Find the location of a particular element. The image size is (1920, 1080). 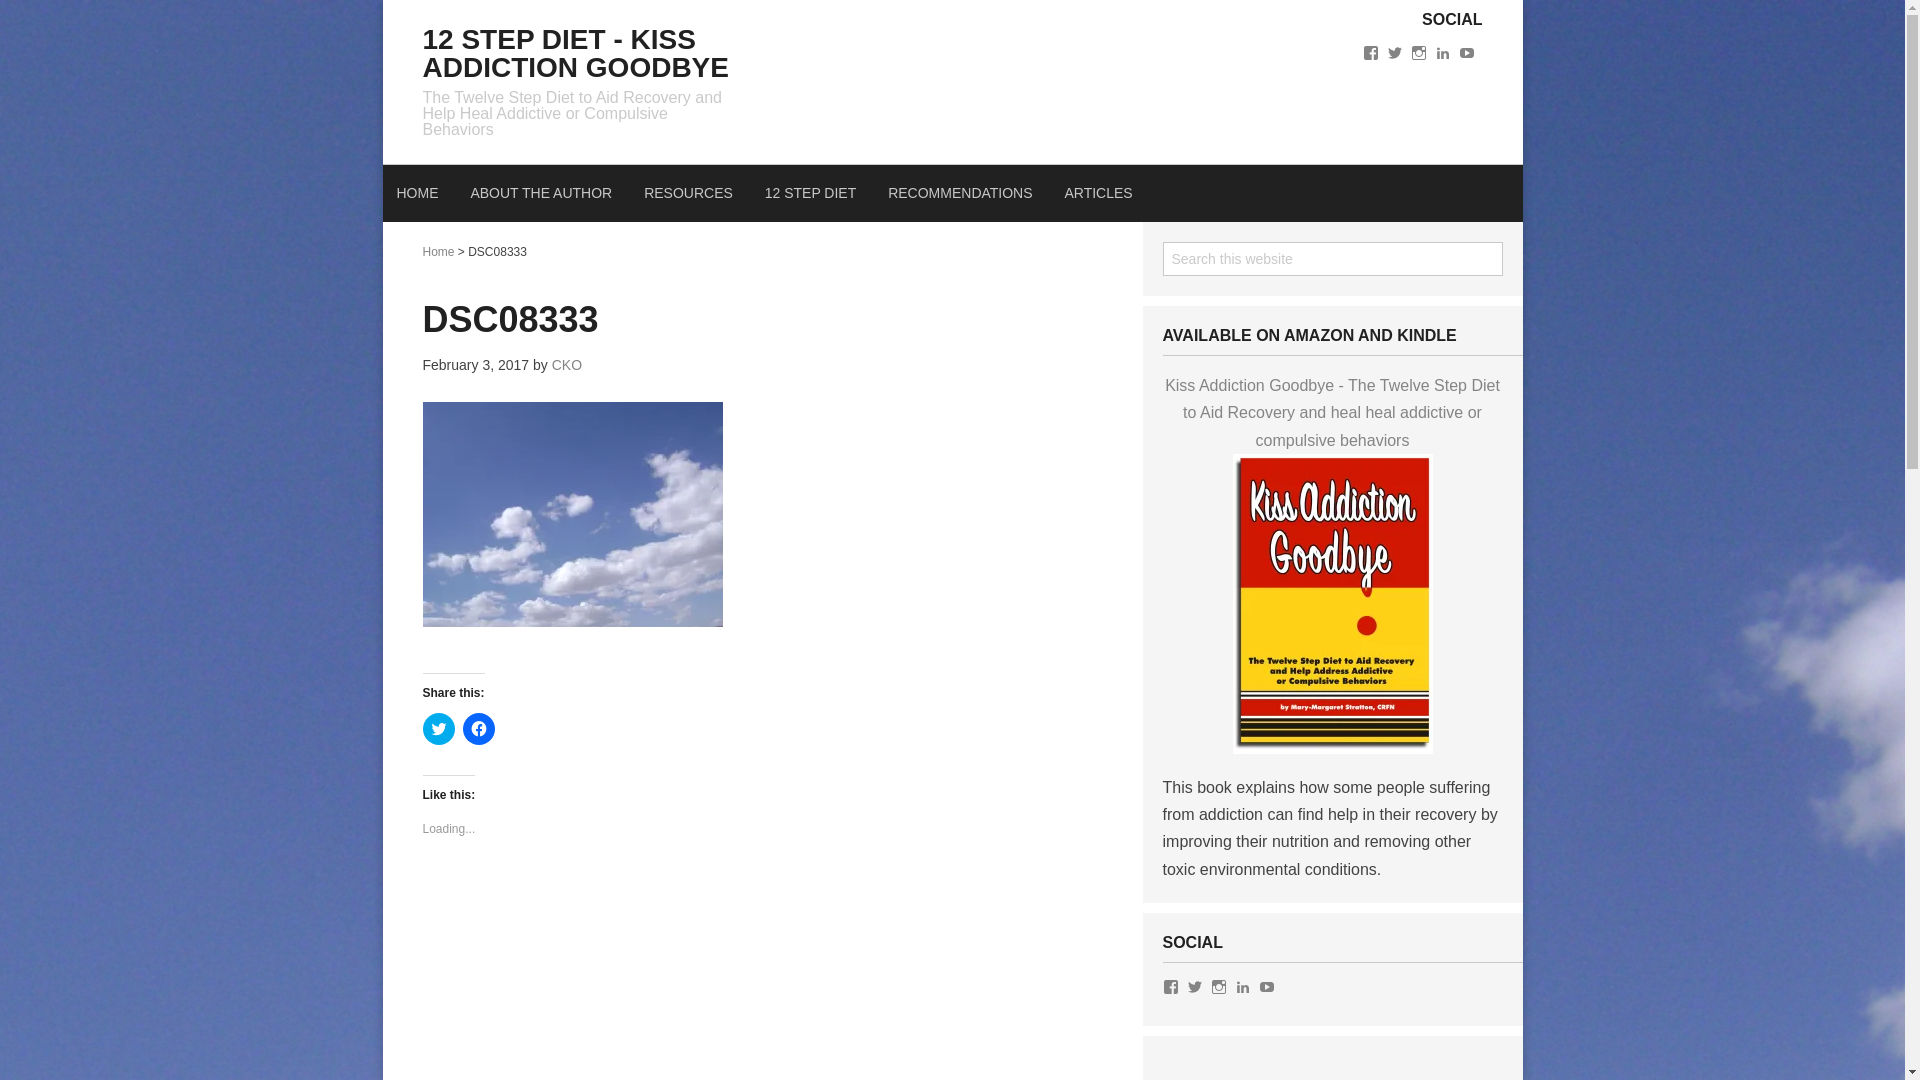

CKO is located at coordinates (567, 365).